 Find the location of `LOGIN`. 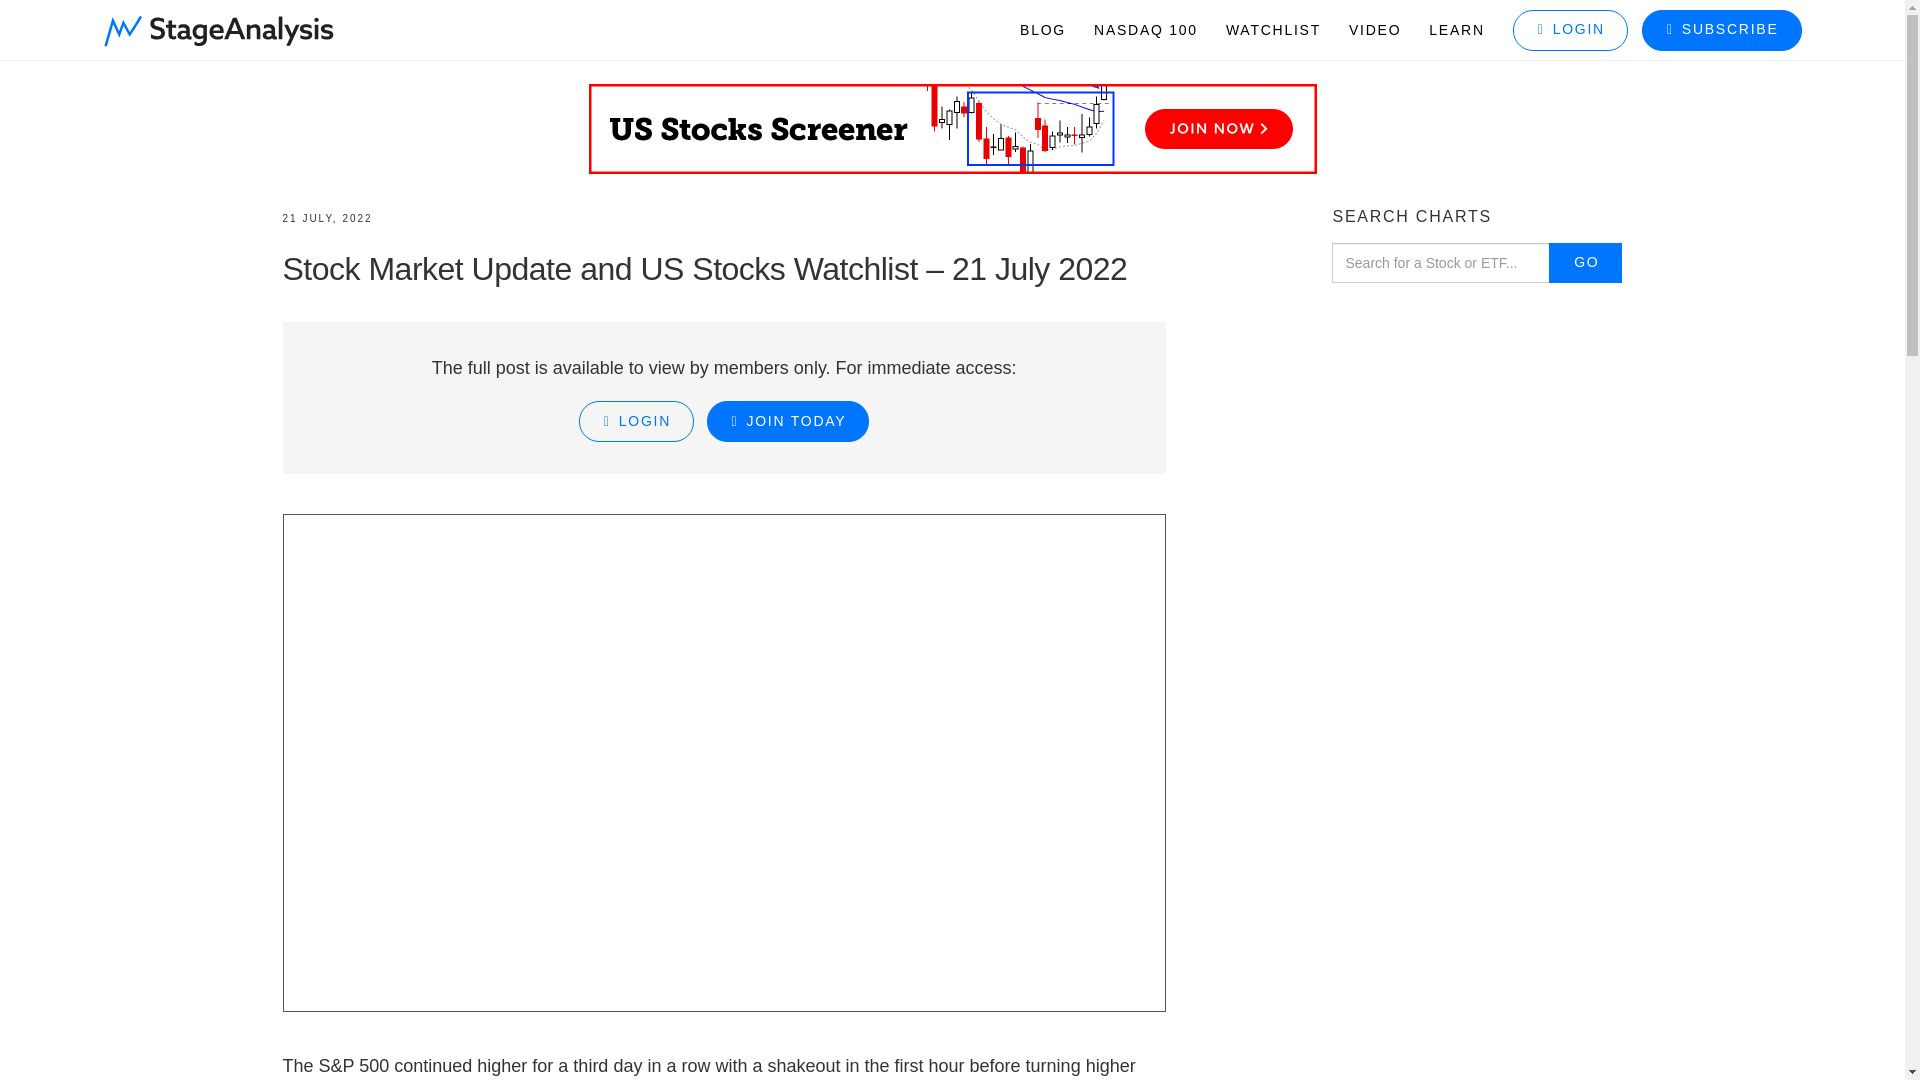

LOGIN is located at coordinates (1564, 30).